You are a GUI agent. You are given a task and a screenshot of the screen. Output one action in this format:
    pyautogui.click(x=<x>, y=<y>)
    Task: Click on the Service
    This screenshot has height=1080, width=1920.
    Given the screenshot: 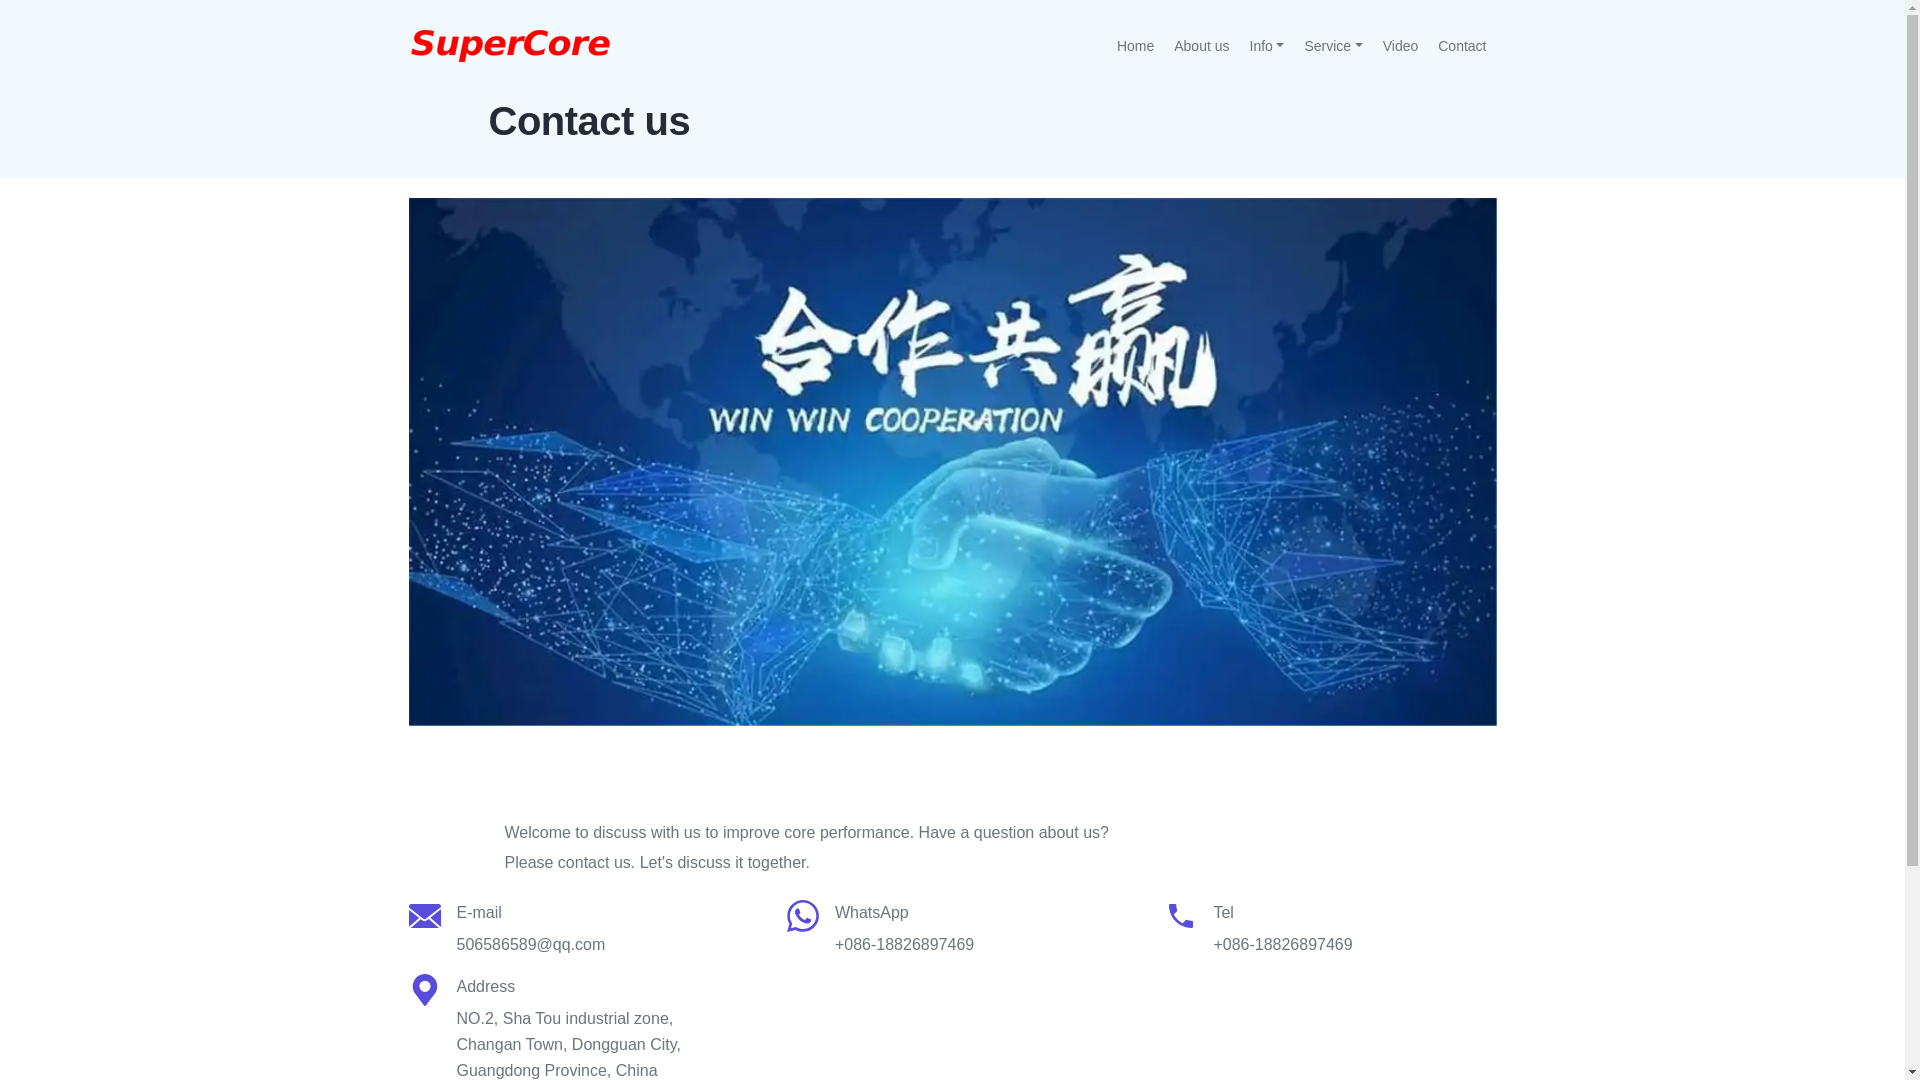 What is the action you would take?
    pyautogui.click(x=1333, y=46)
    